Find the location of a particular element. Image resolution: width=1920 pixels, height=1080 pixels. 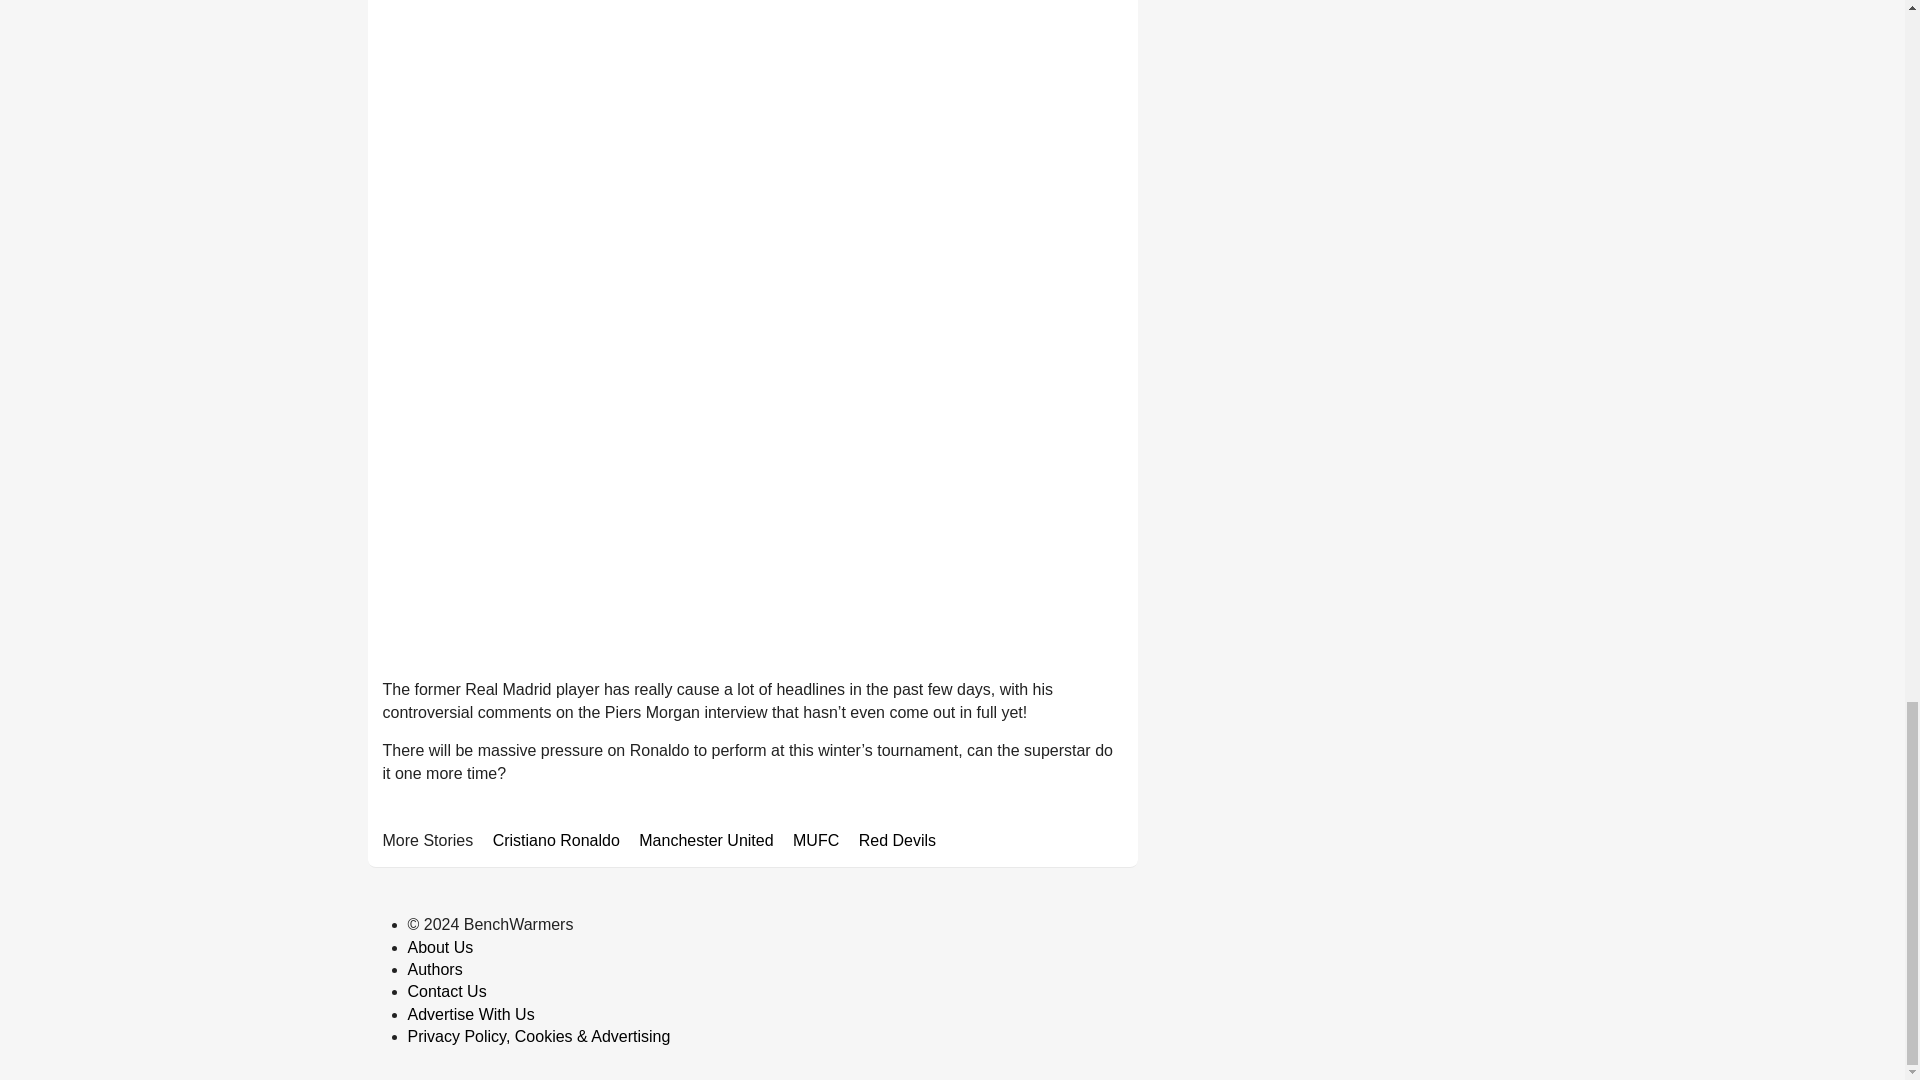

Manchester United is located at coordinates (706, 840).